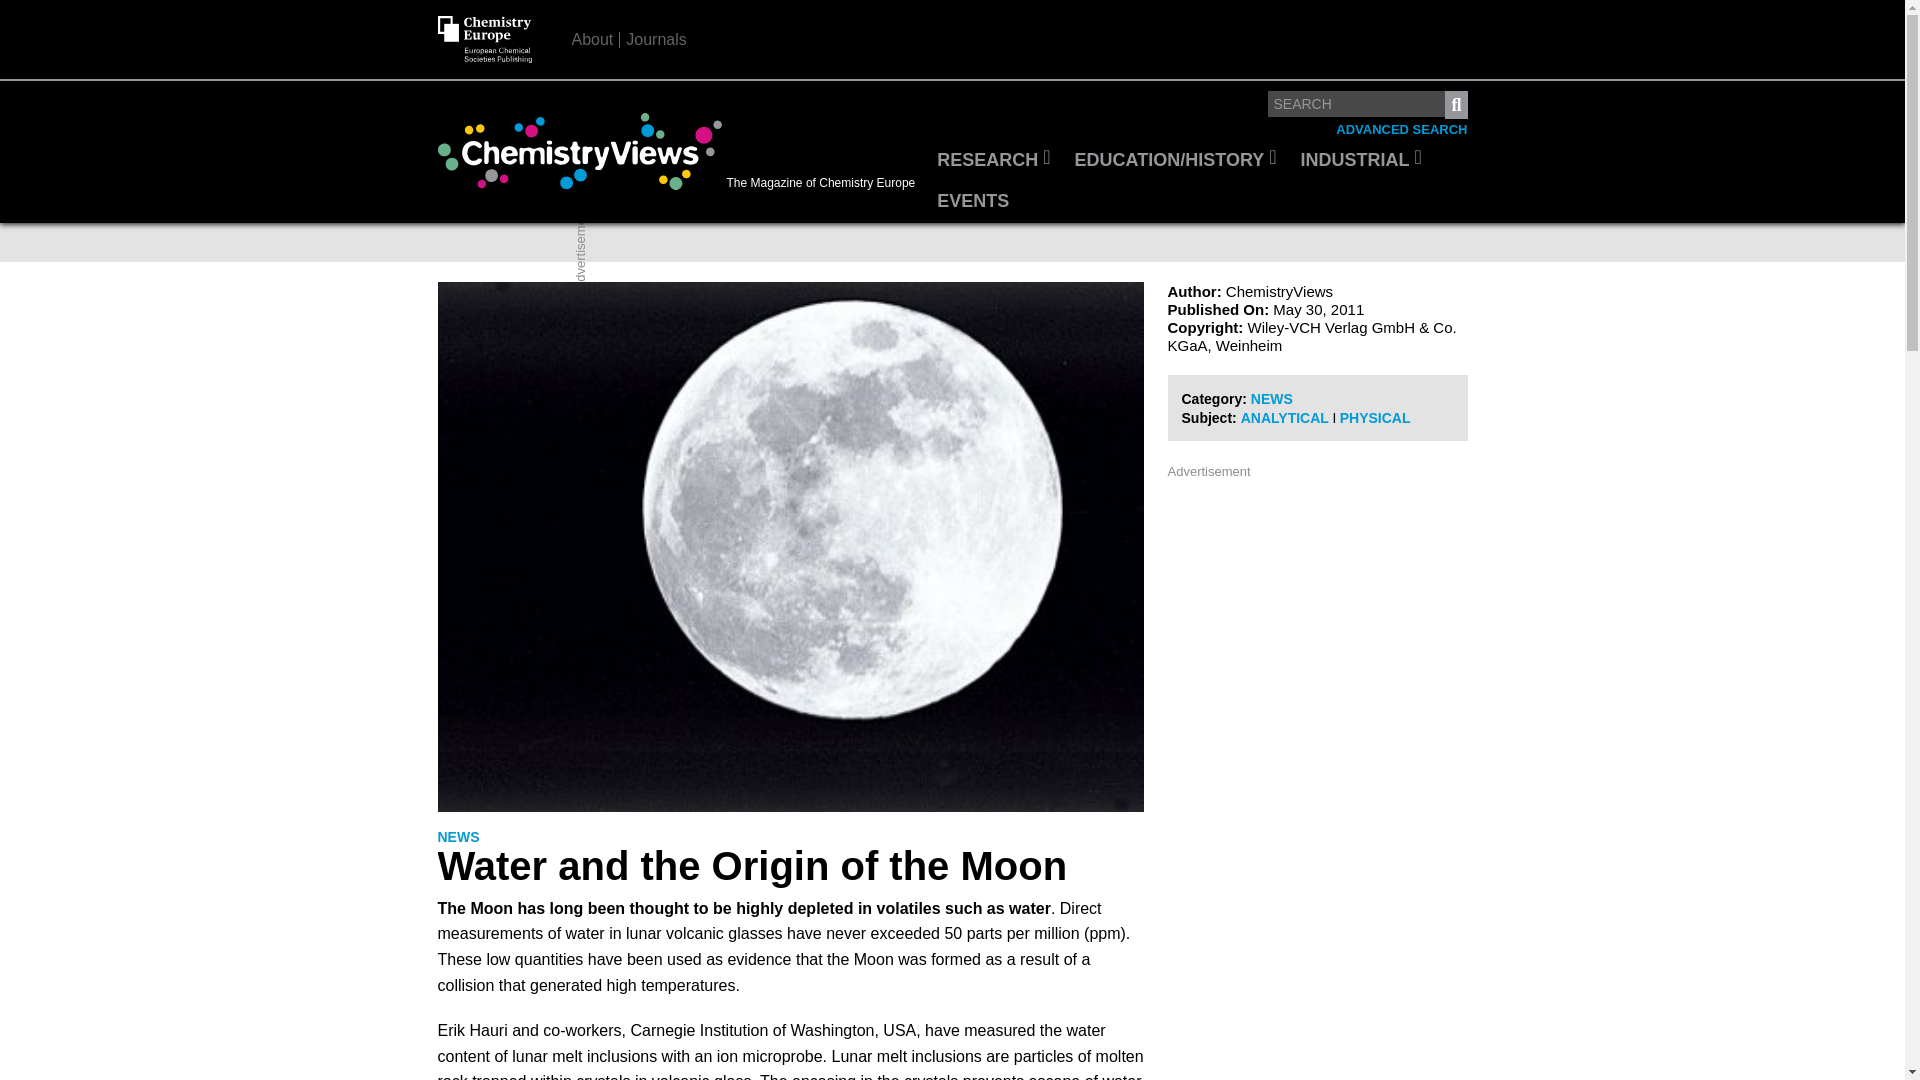 This screenshot has height=1080, width=1920. I want to click on EVENTS, so click(973, 202).